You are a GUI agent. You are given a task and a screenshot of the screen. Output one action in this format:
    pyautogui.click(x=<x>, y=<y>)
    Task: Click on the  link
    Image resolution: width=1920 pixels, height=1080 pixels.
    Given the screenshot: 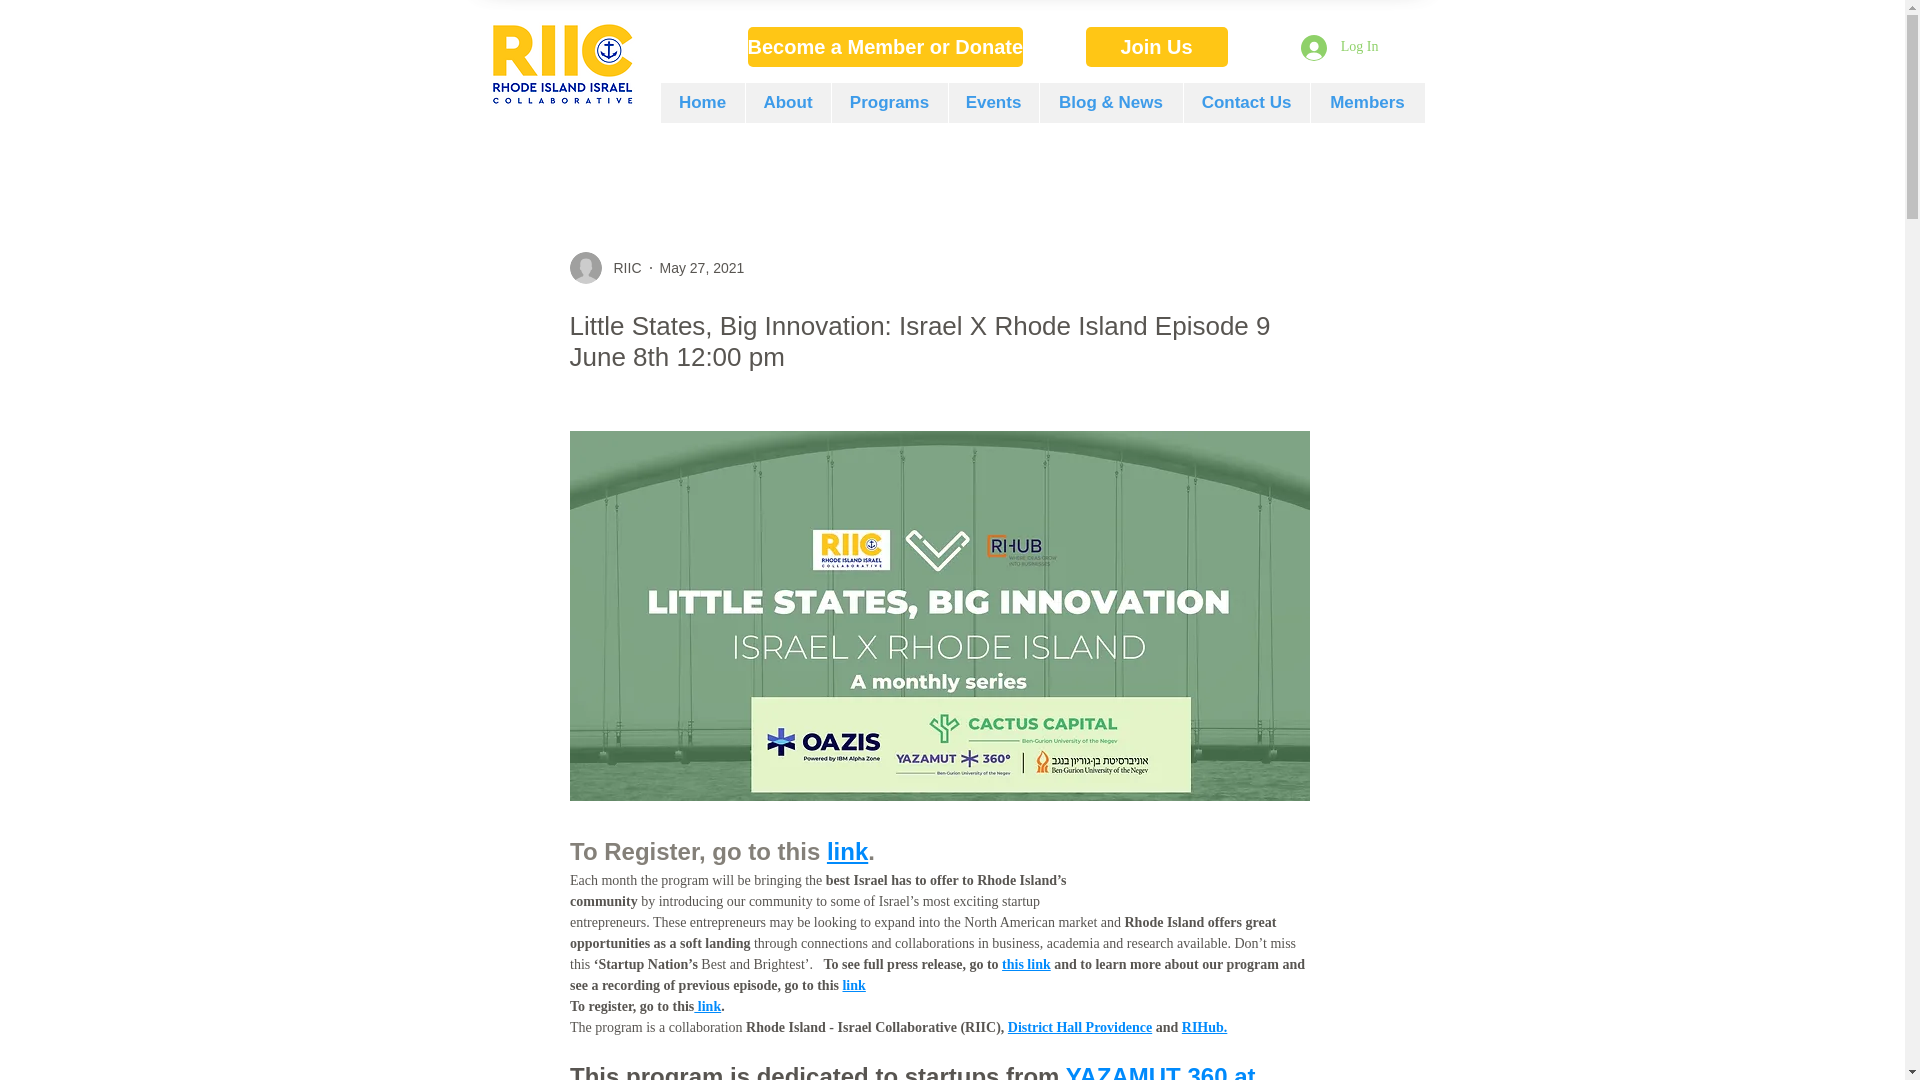 What is the action you would take?
    pyautogui.click(x=707, y=1006)
    